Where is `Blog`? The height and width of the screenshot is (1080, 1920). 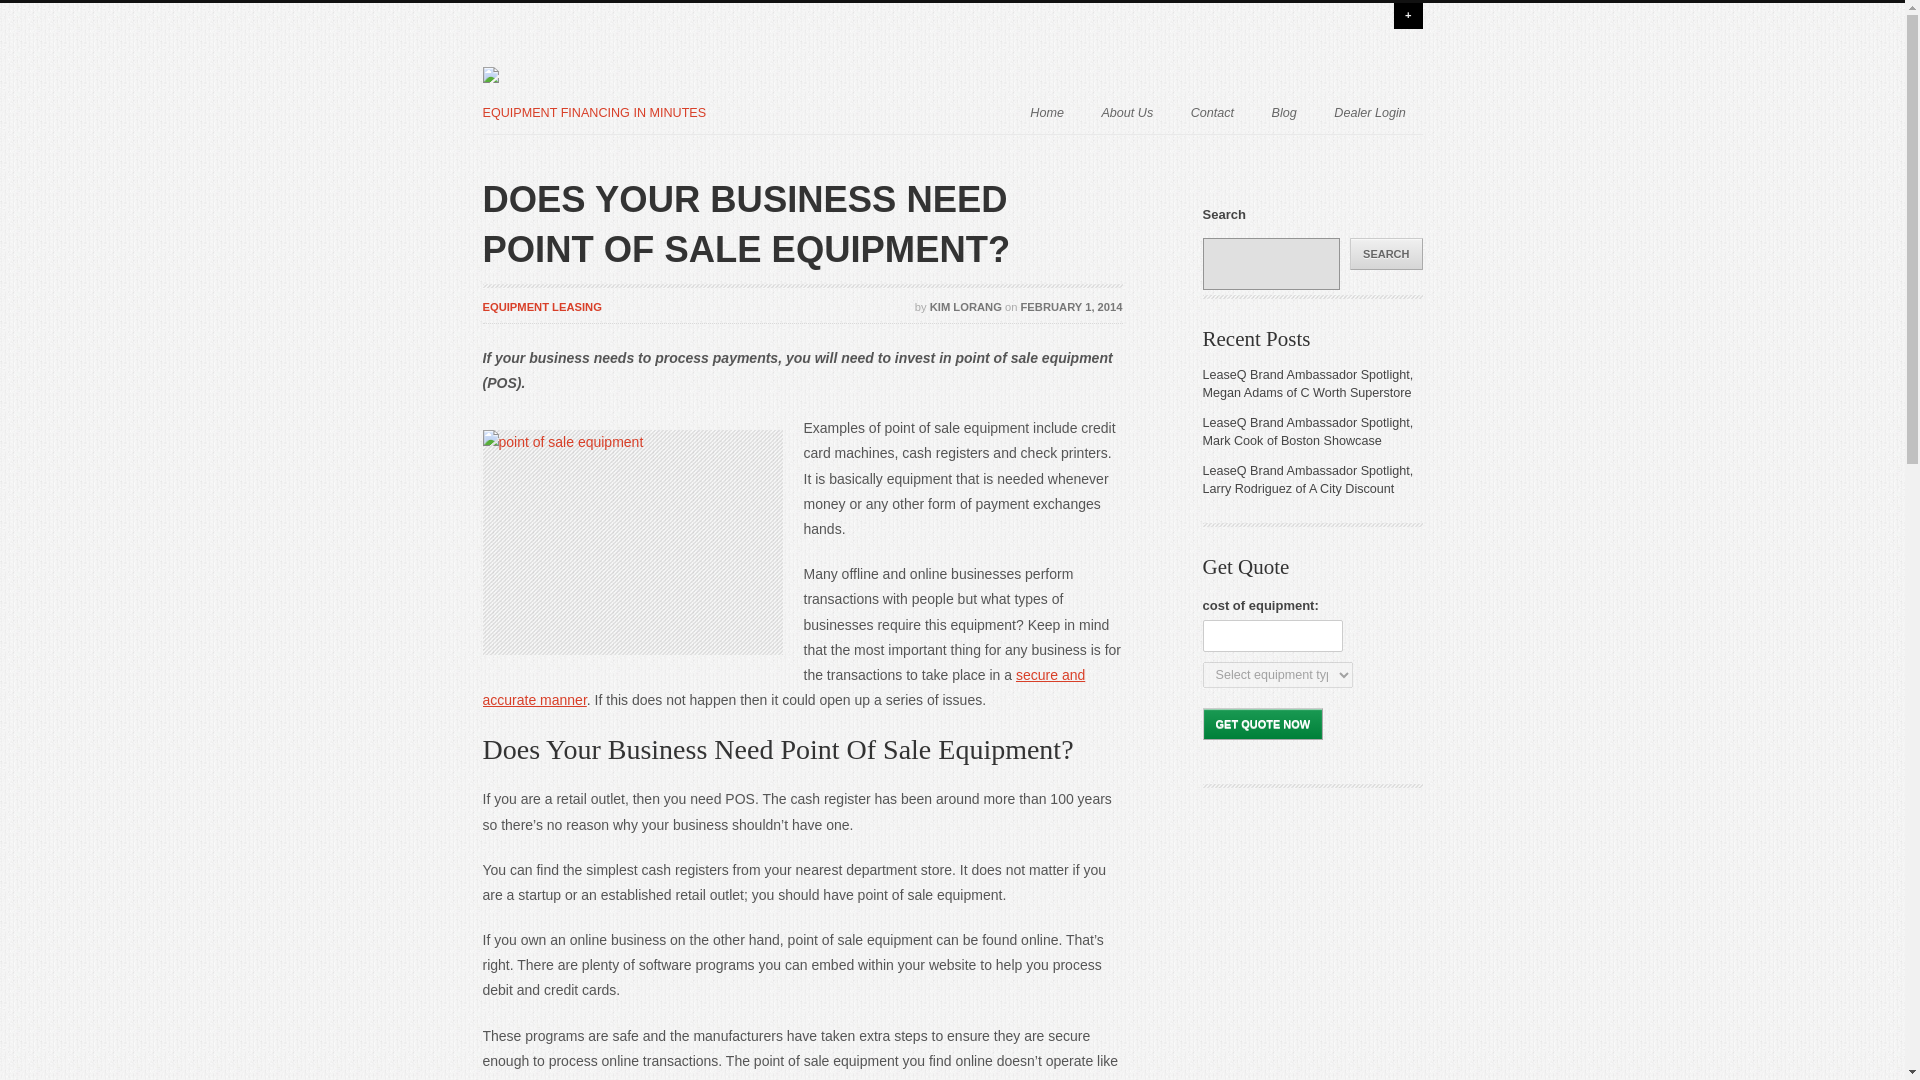
Blog is located at coordinates (1284, 110).